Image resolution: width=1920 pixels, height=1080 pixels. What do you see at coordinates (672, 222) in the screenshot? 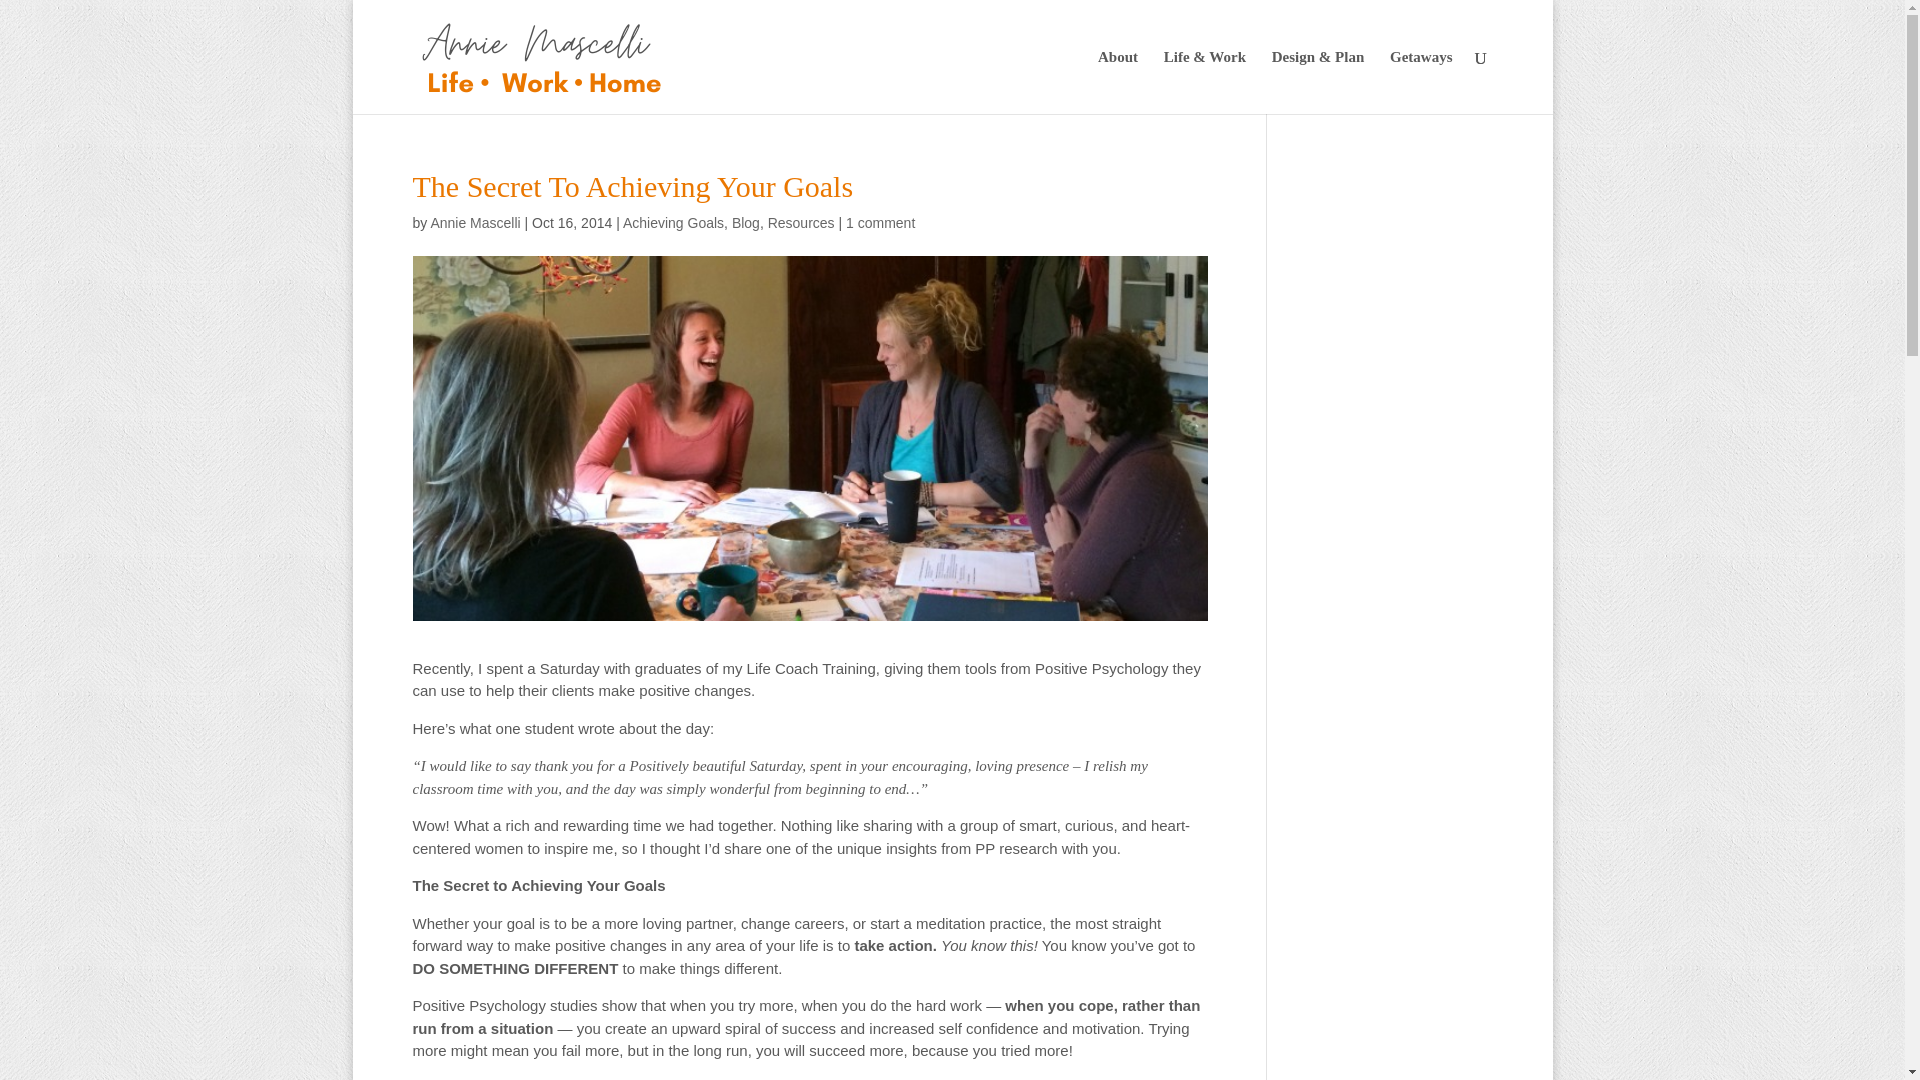
I see `Achieving Goals` at bounding box center [672, 222].